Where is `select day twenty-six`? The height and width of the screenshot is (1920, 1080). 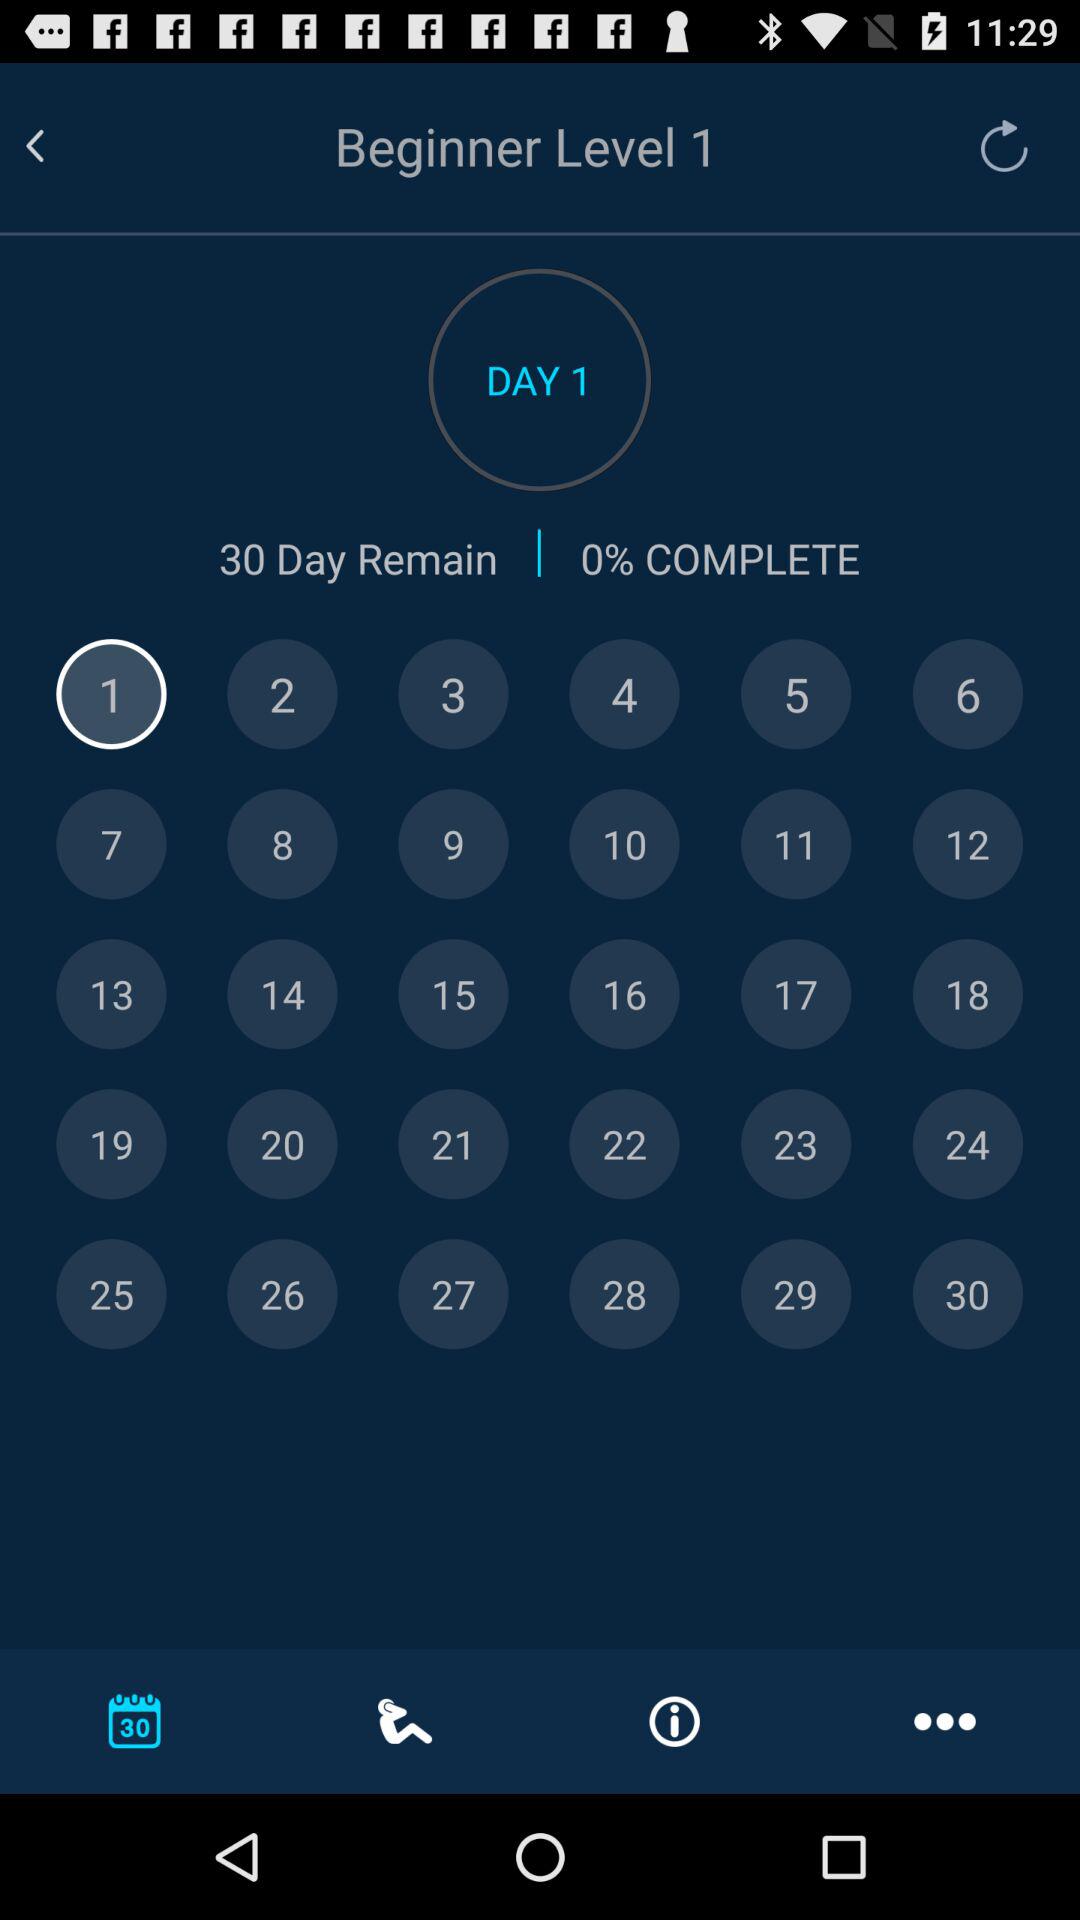 select day twenty-six is located at coordinates (282, 1294).